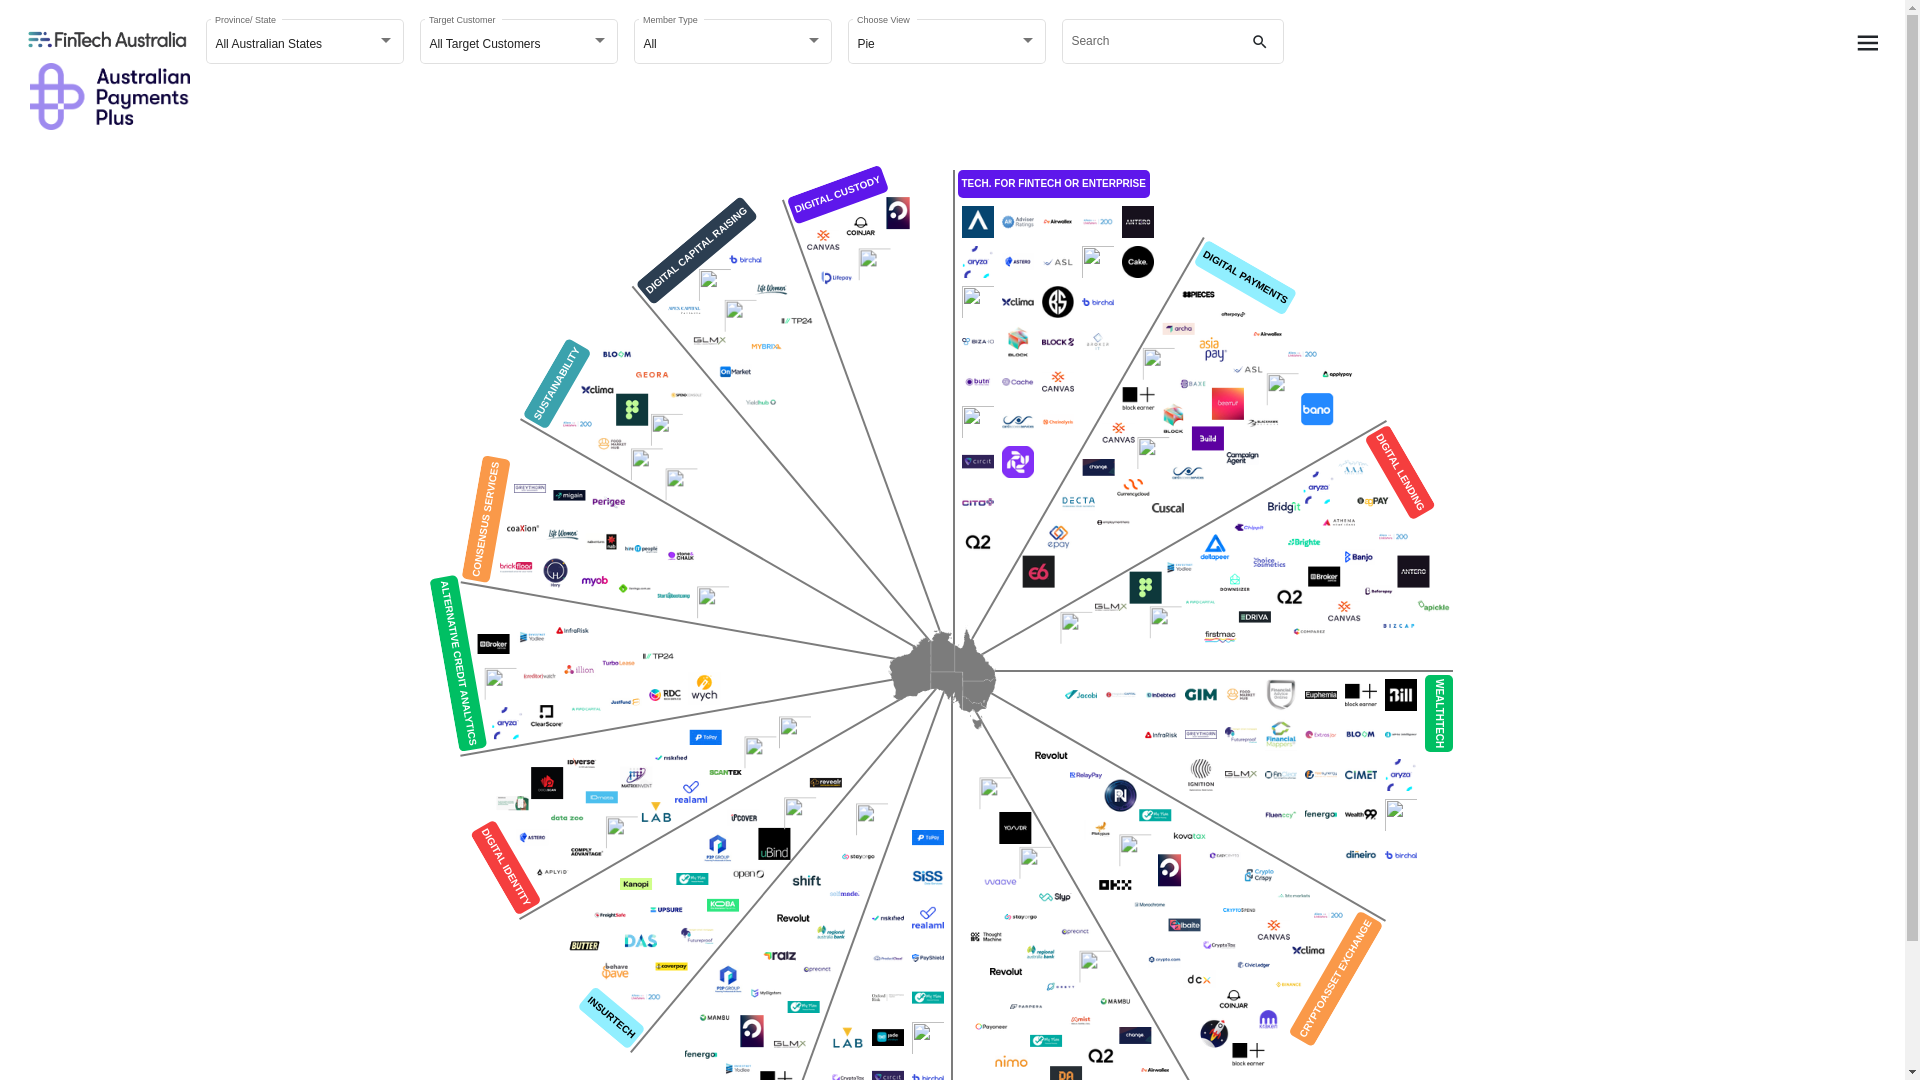 The width and height of the screenshot is (1920, 1080). I want to click on Envestnet | Yodlee (Yodlee, Inc.), so click(532, 637).